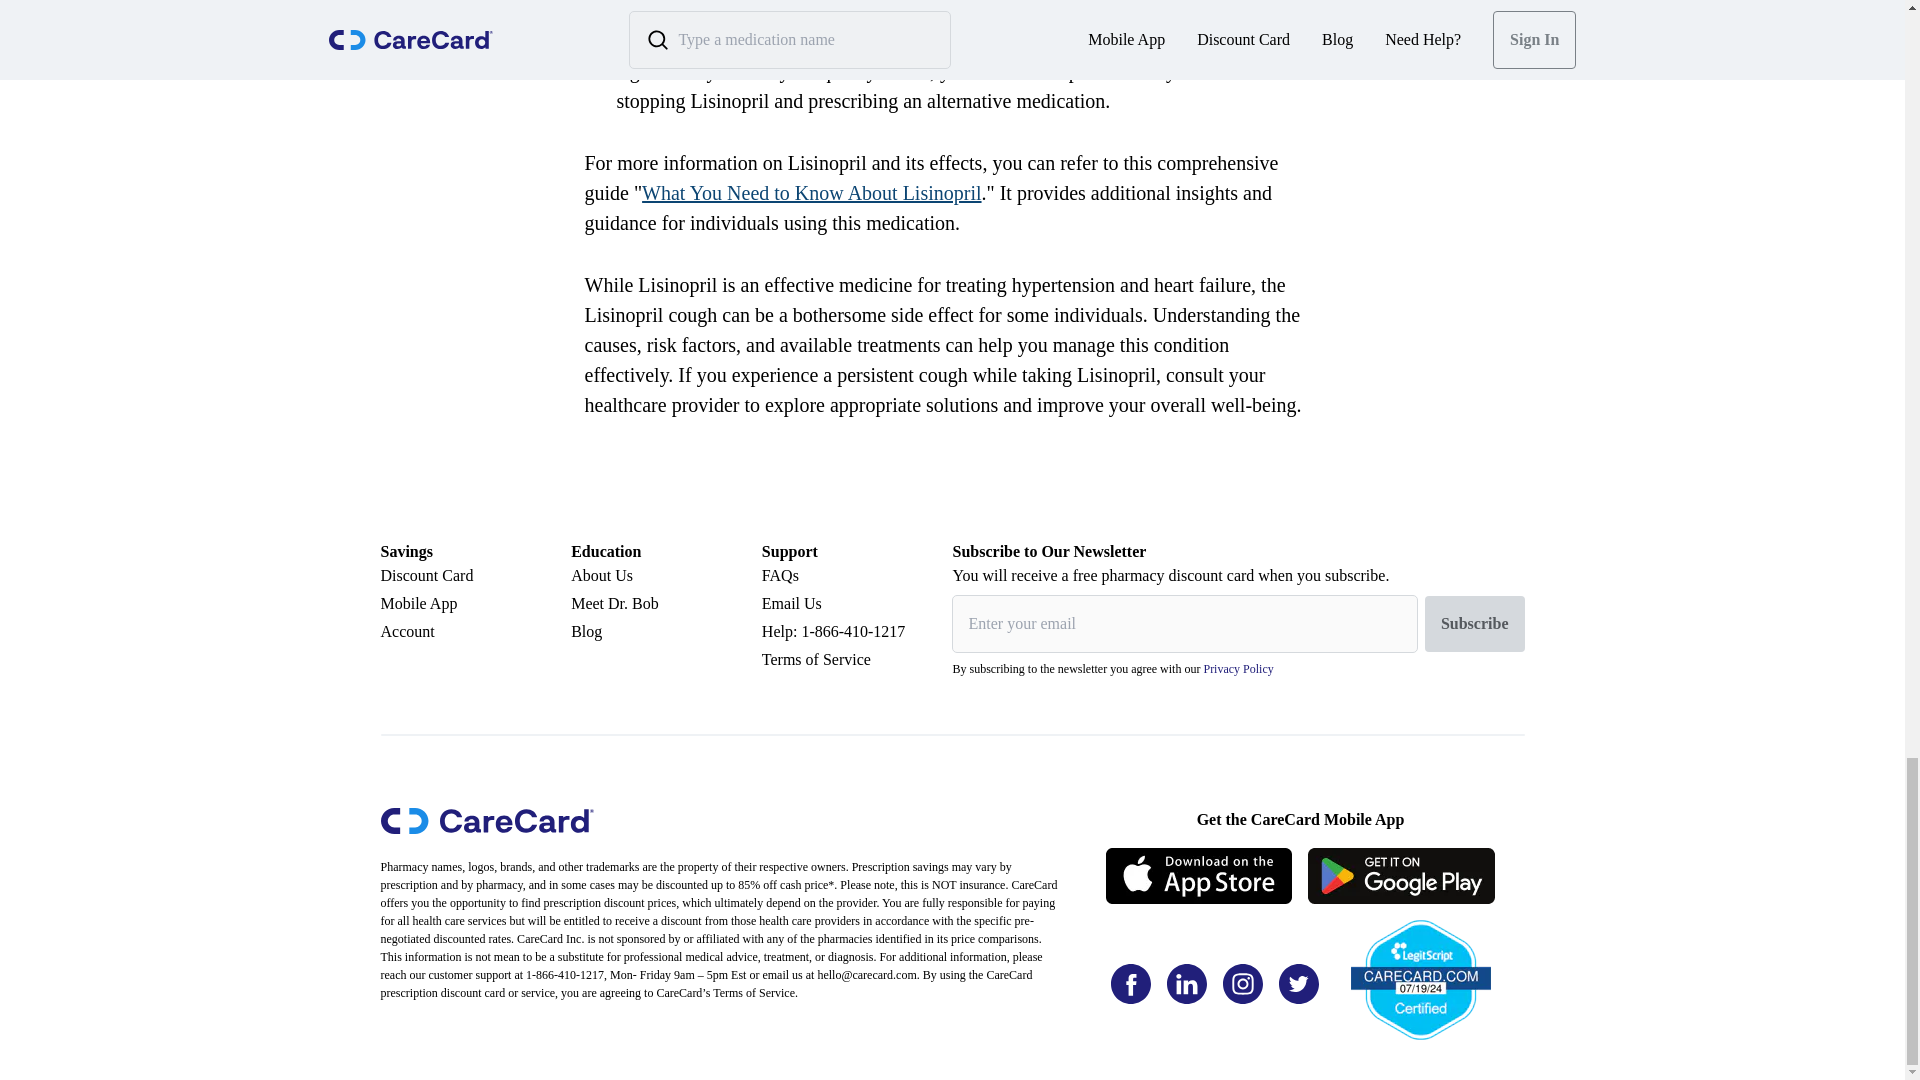 The width and height of the screenshot is (1920, 1080). I want to click on Blog, so click(666, 631).